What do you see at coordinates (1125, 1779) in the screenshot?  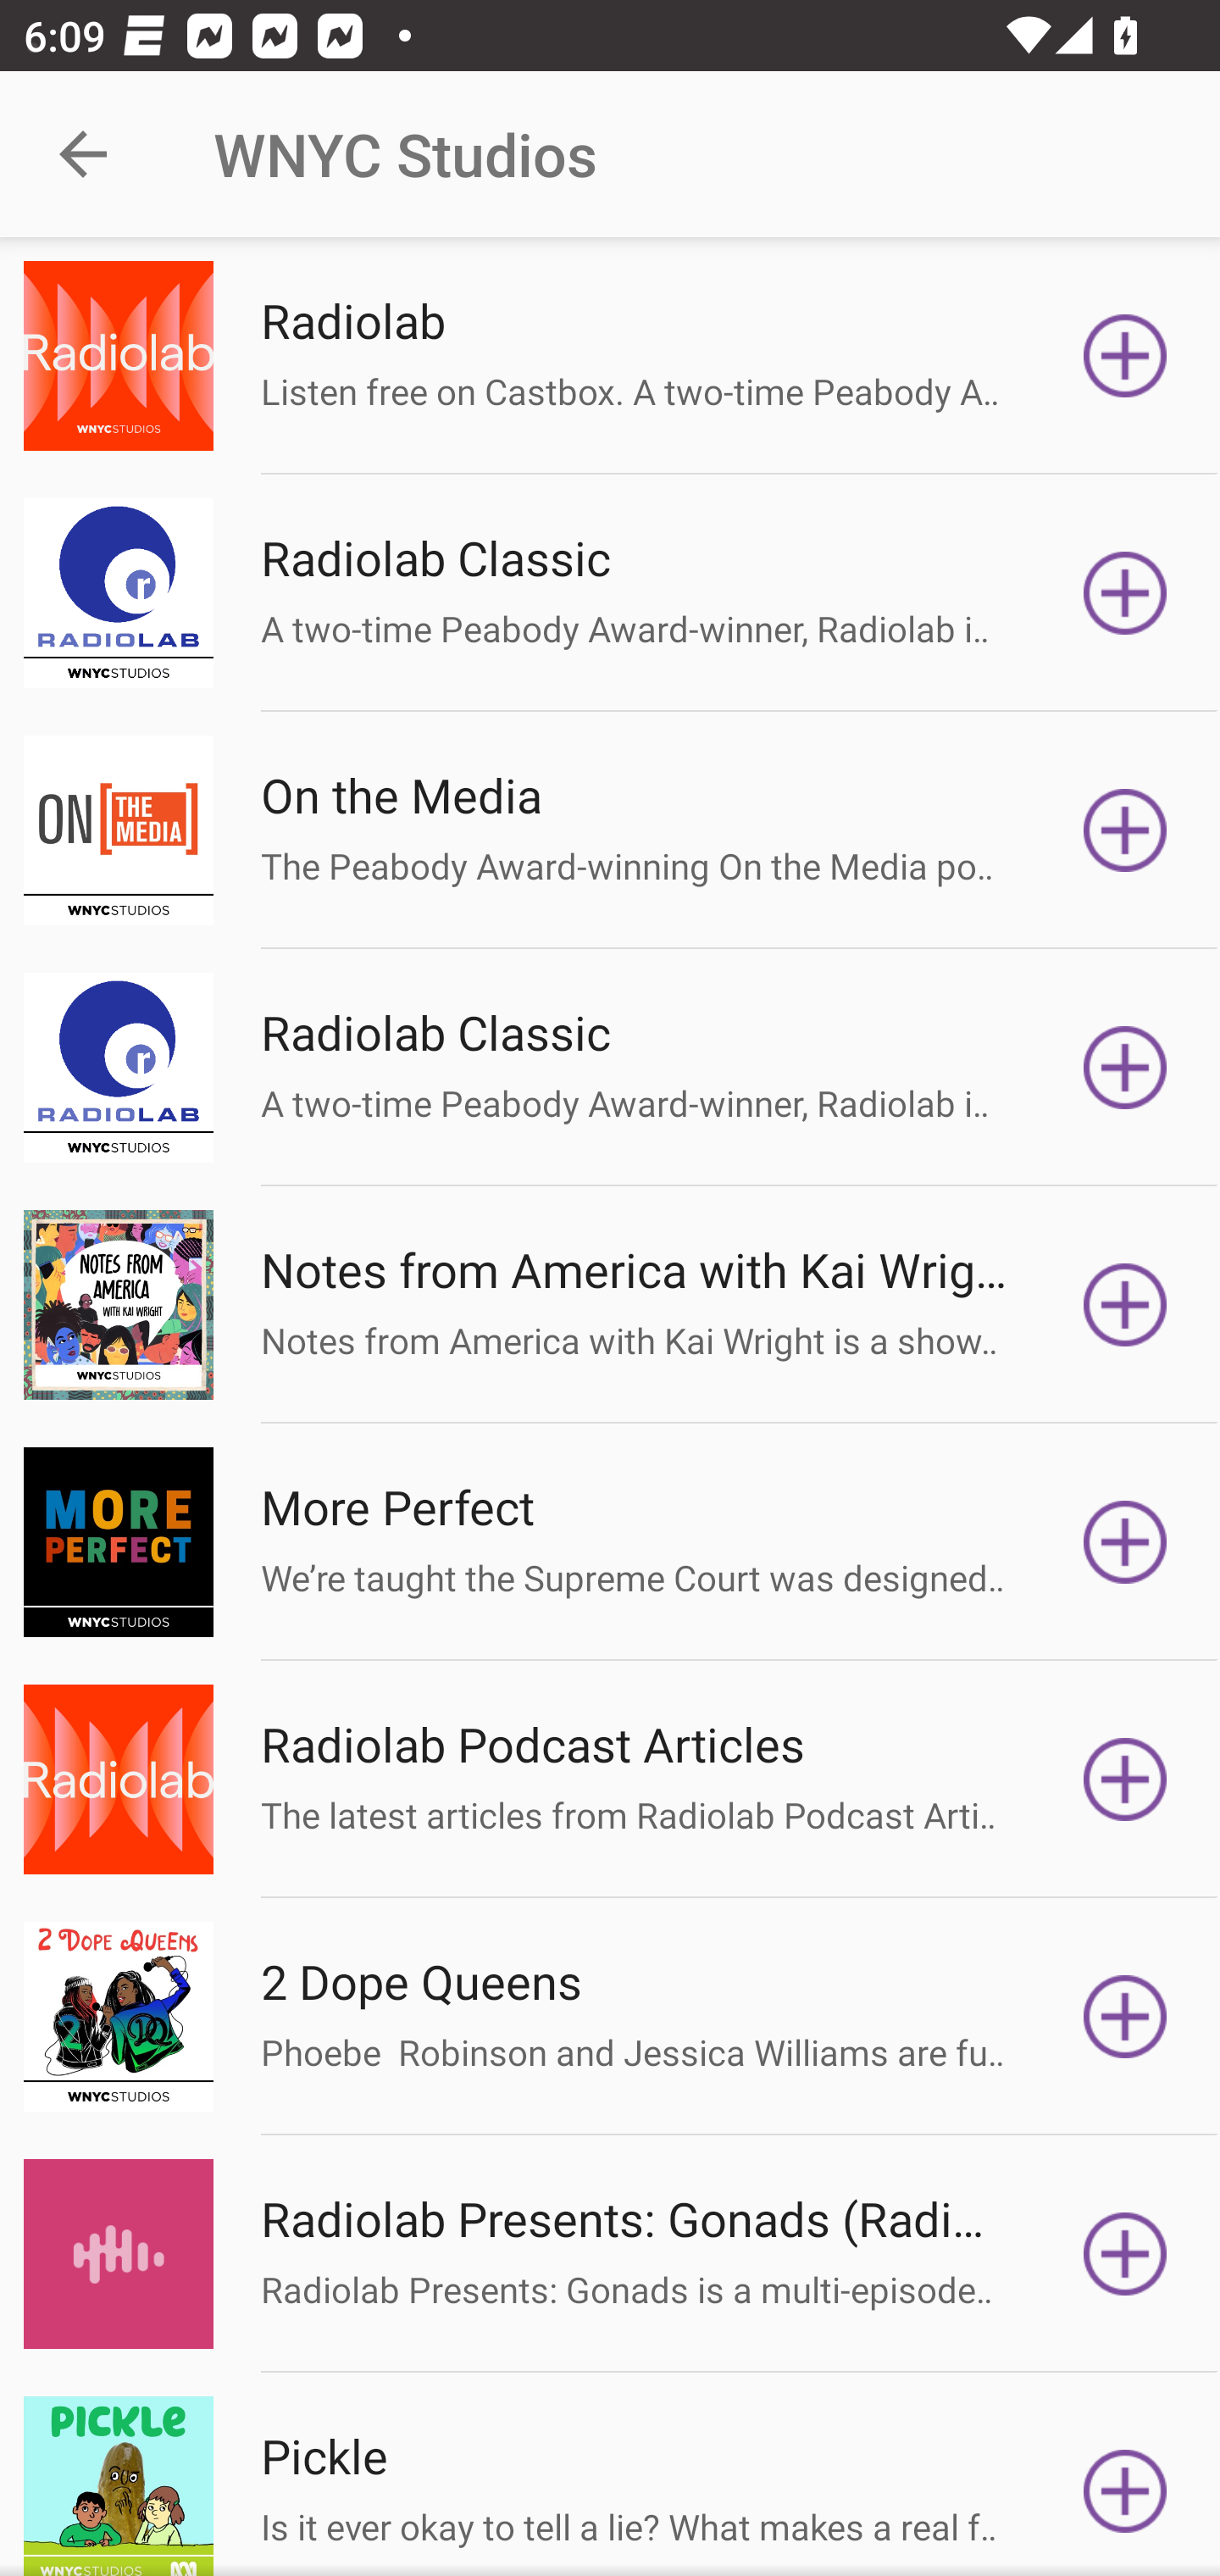 I see `Subscribe` at bounding box center [1125, 1779].